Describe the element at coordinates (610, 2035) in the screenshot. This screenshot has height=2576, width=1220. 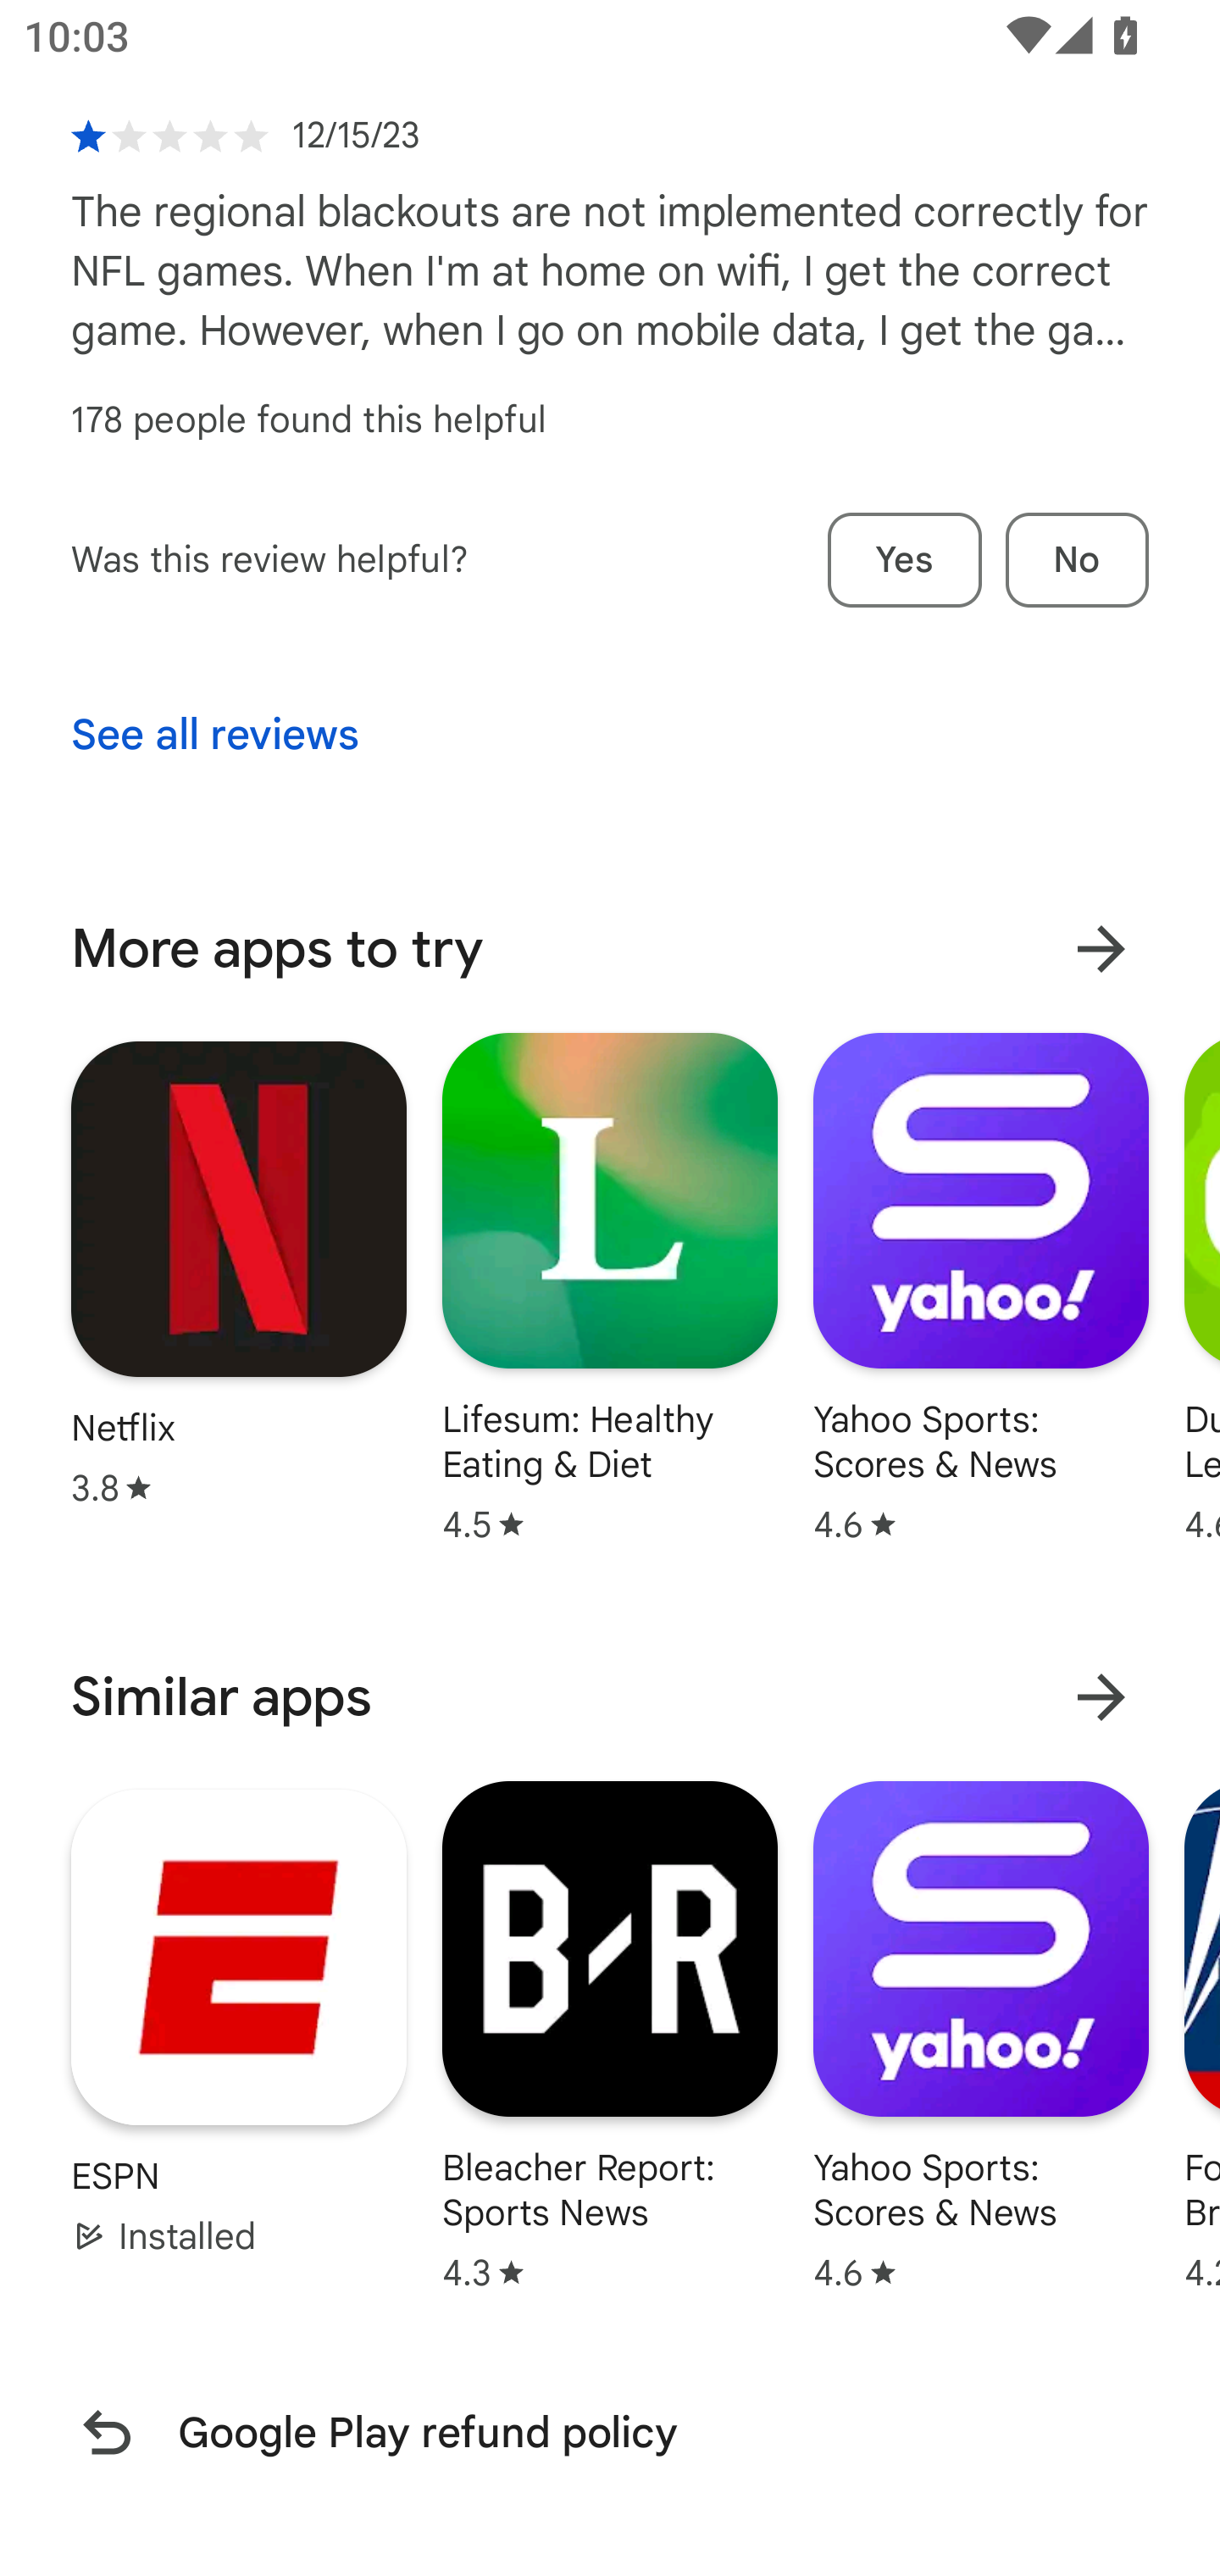
I see `Bleacher Report: Sports News
Star rating: 4.3
` at that location.